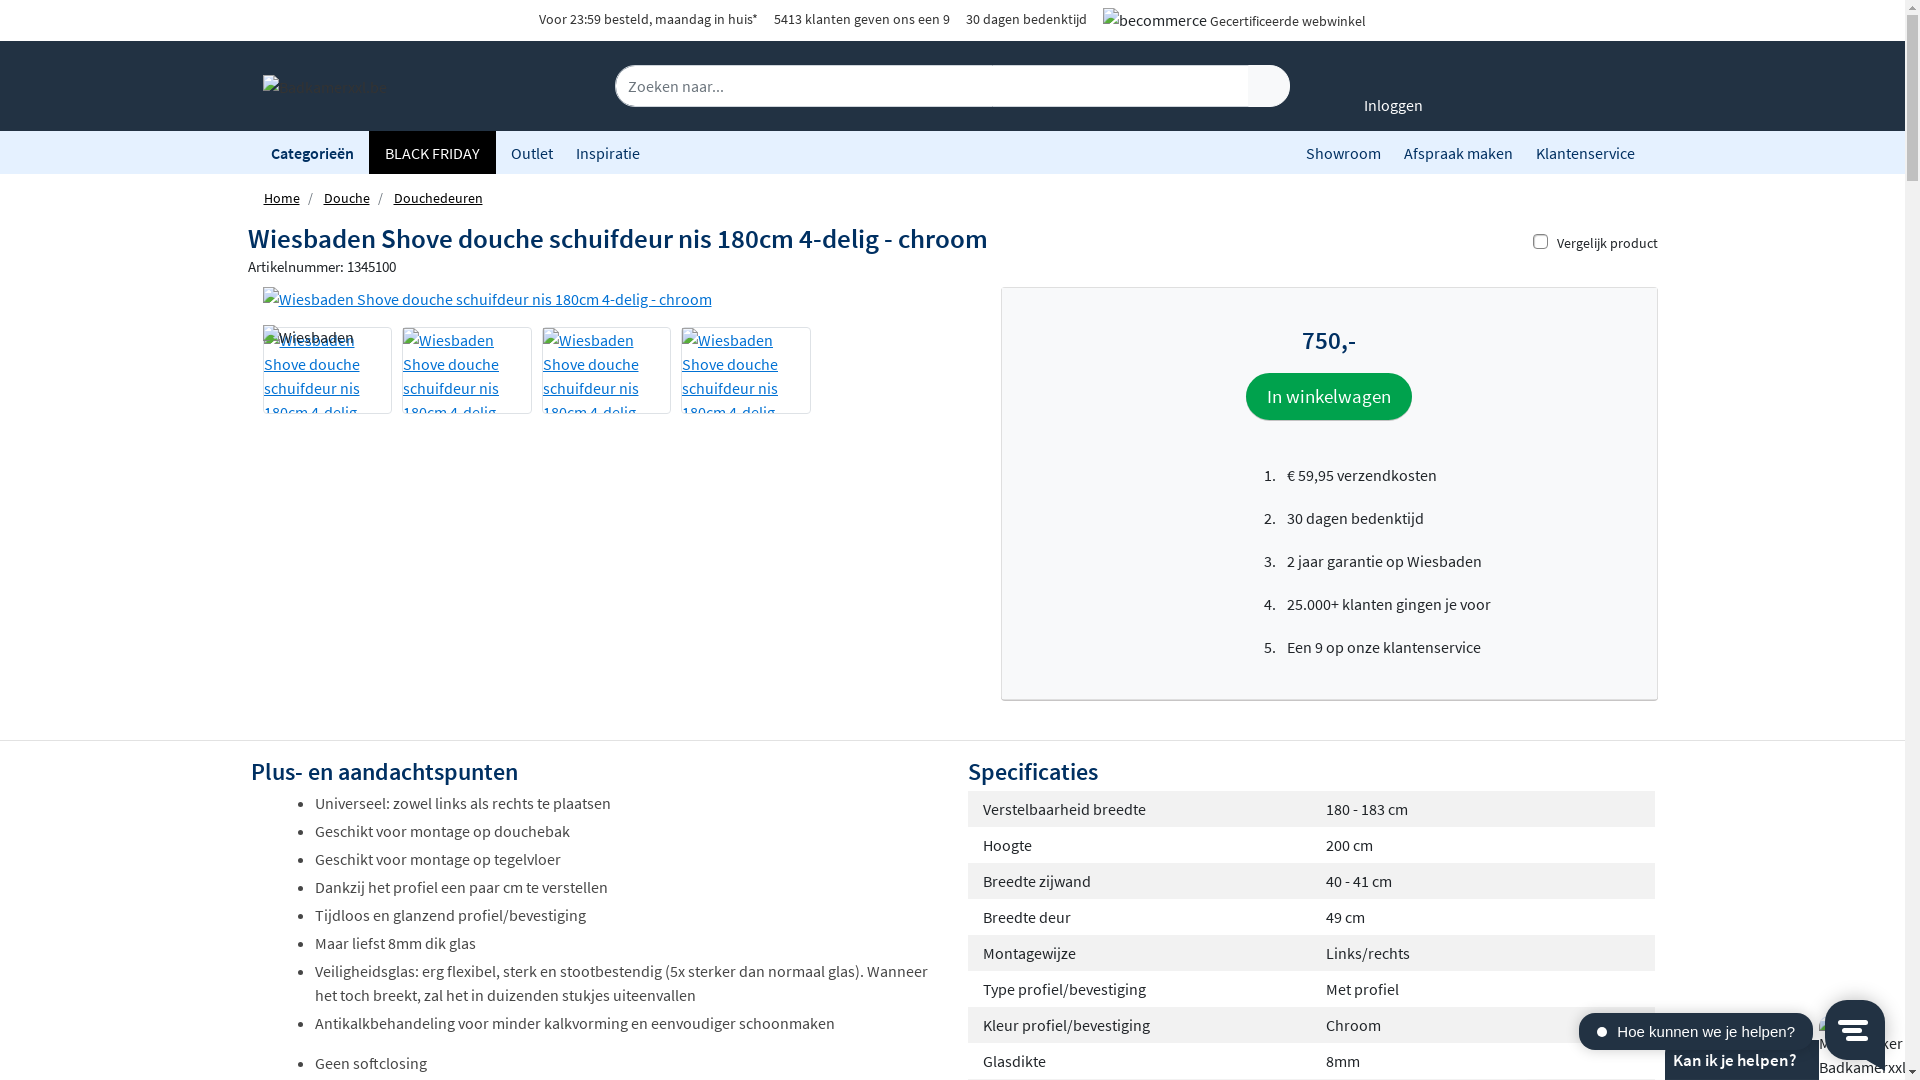  I want to click on Douche, so click(347, 198).